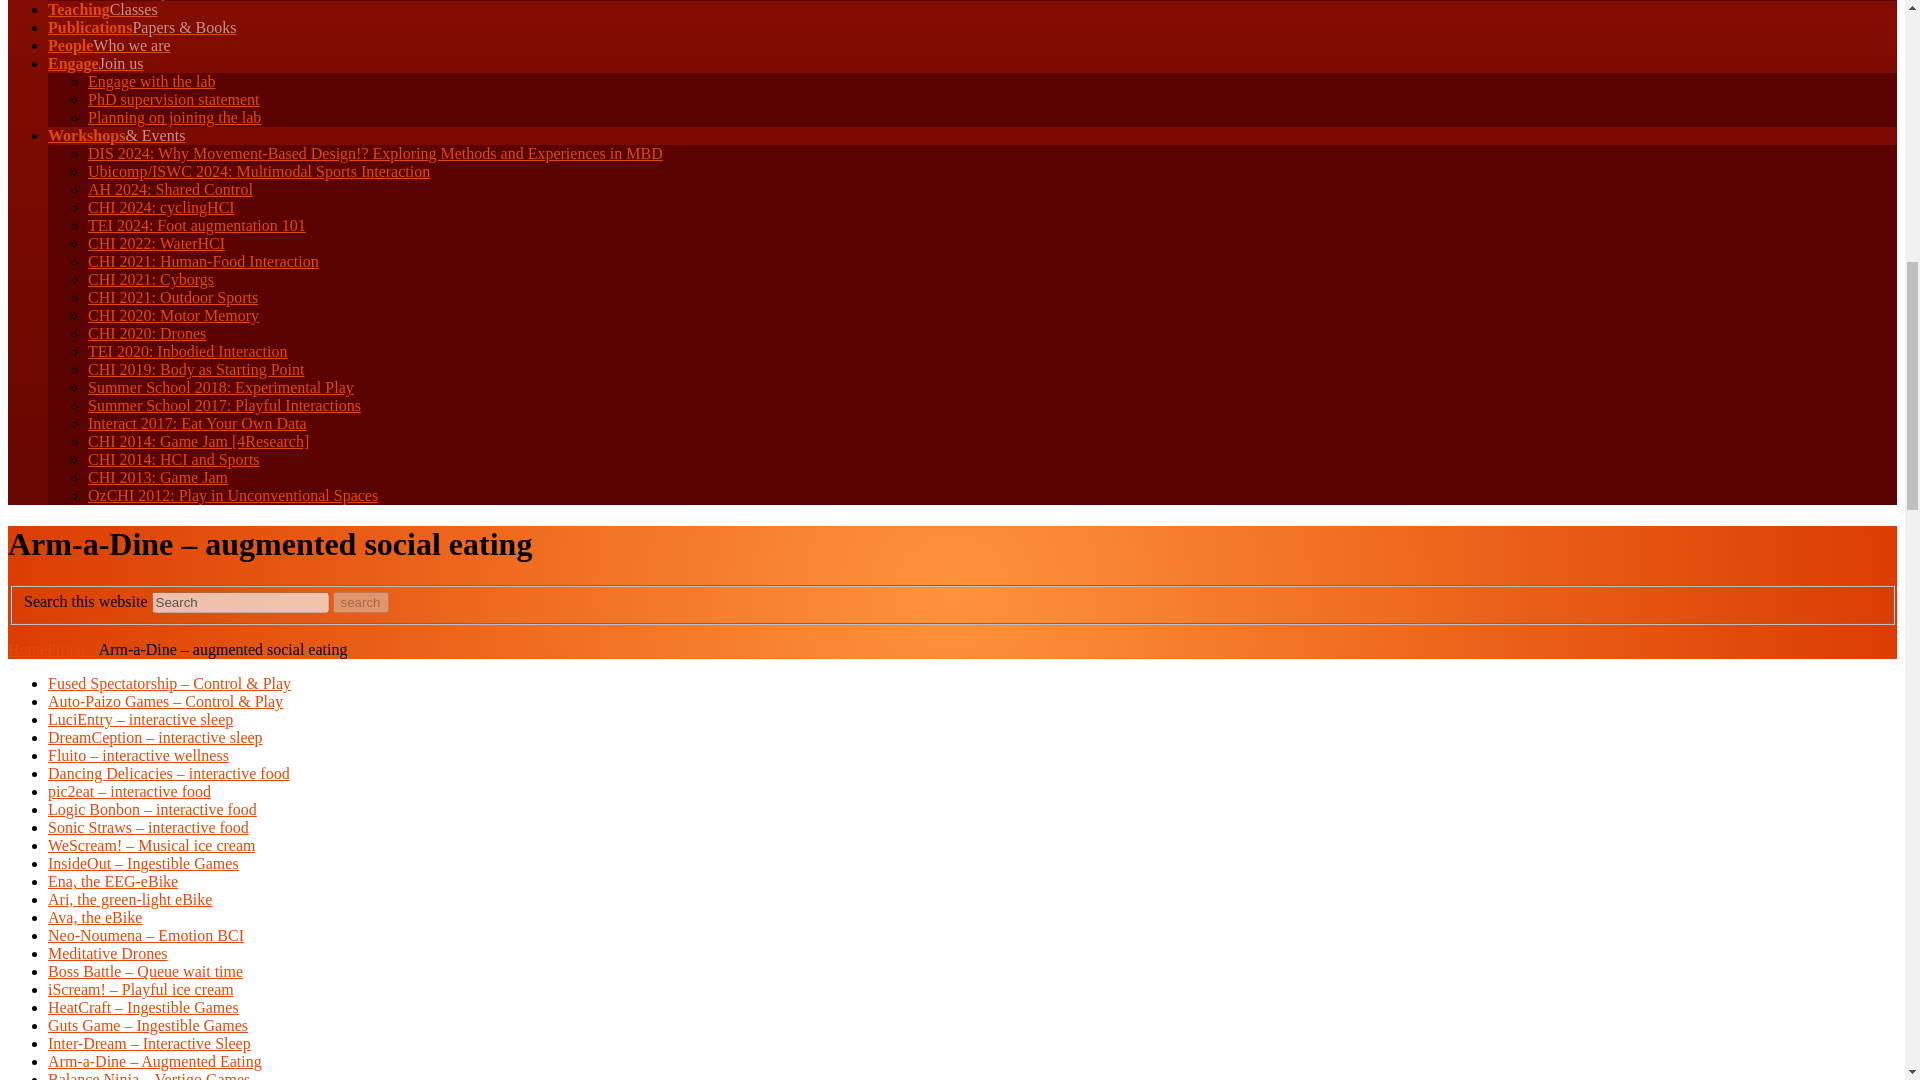  Describe the element at coordinates (96, 64) in the screenshot. I see `Join us` at that location.